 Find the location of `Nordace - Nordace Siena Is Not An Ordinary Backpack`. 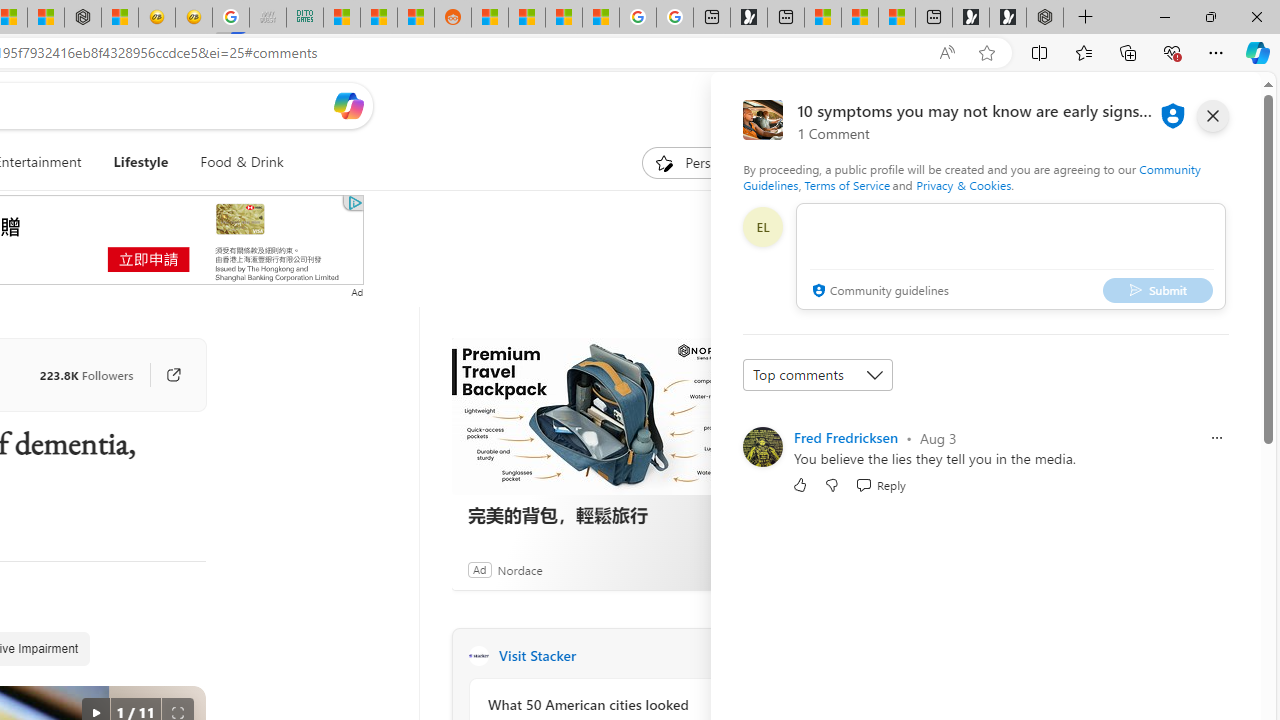

Nordace - Nordace Siena Is Not An Ordinary Backpack is located at coordinates (1044, 18).